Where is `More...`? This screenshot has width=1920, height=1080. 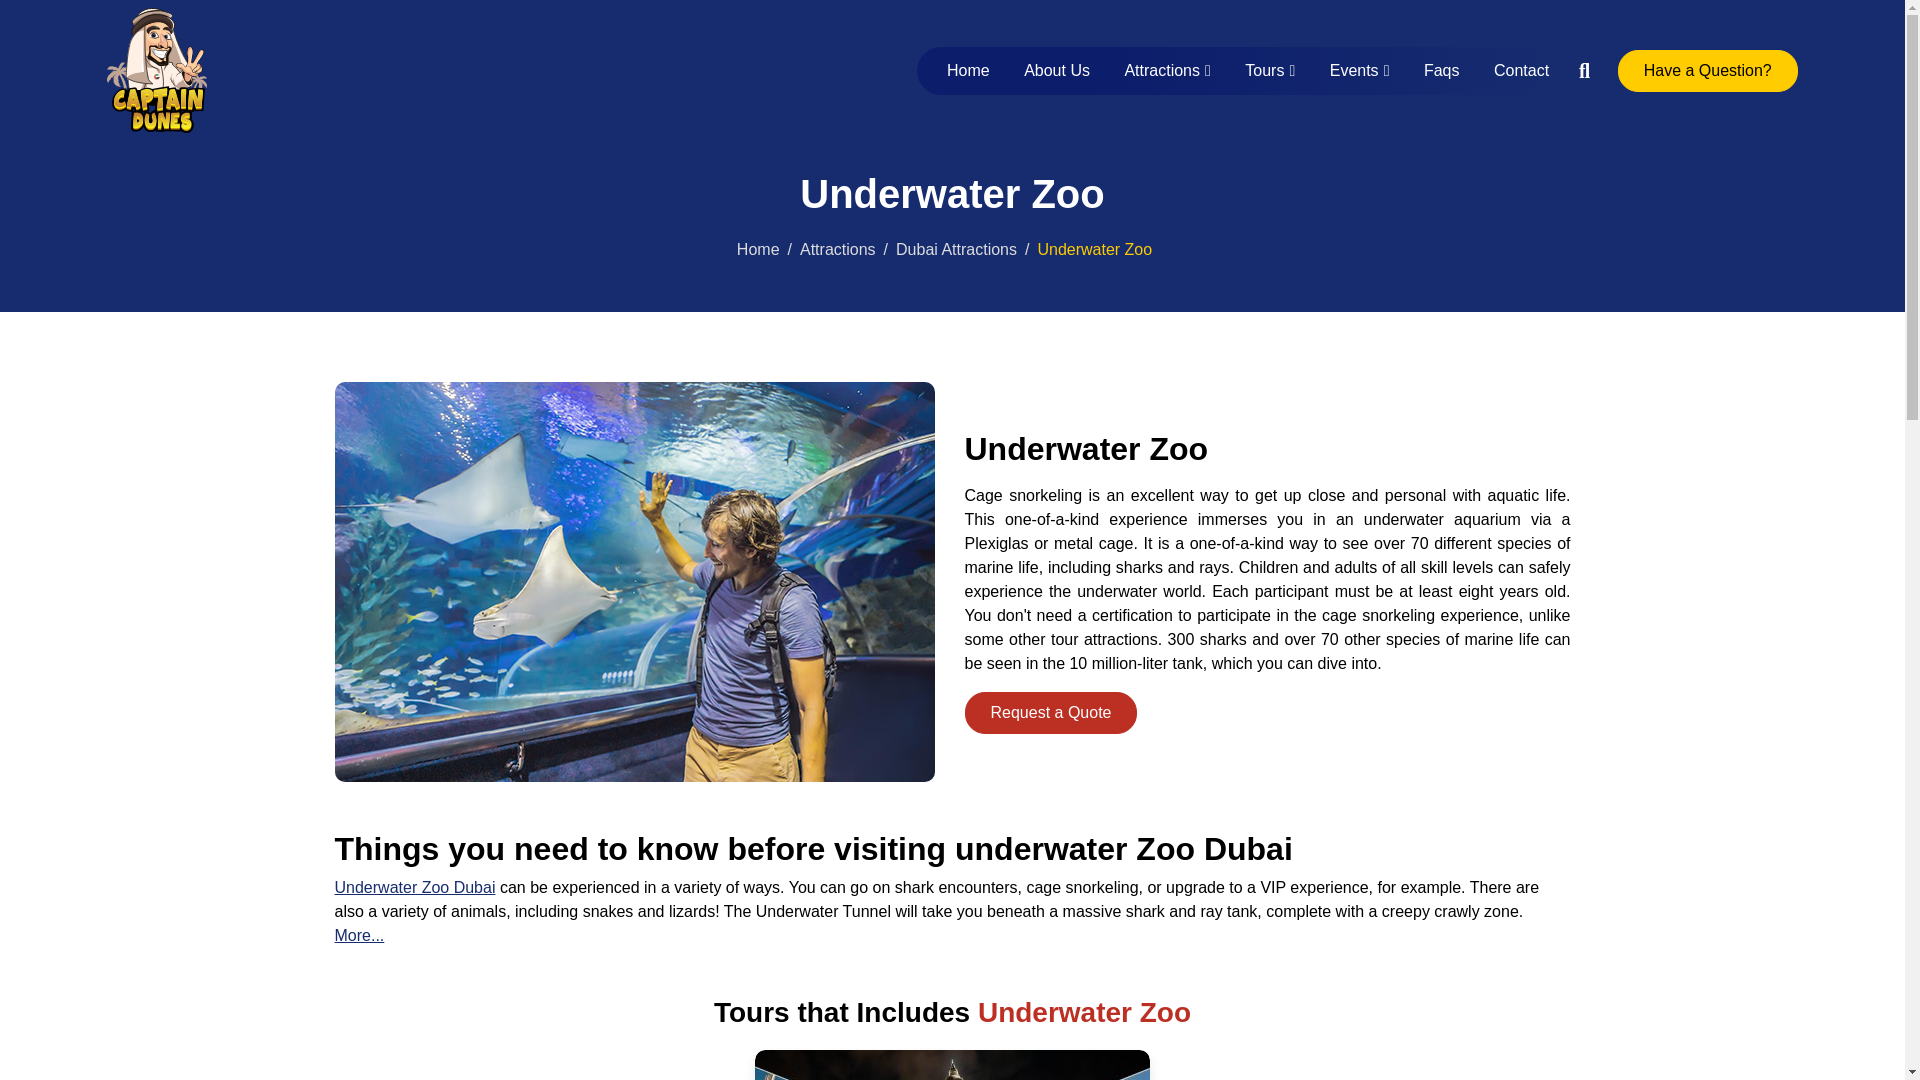
More... is located at coordinates (359, 934).